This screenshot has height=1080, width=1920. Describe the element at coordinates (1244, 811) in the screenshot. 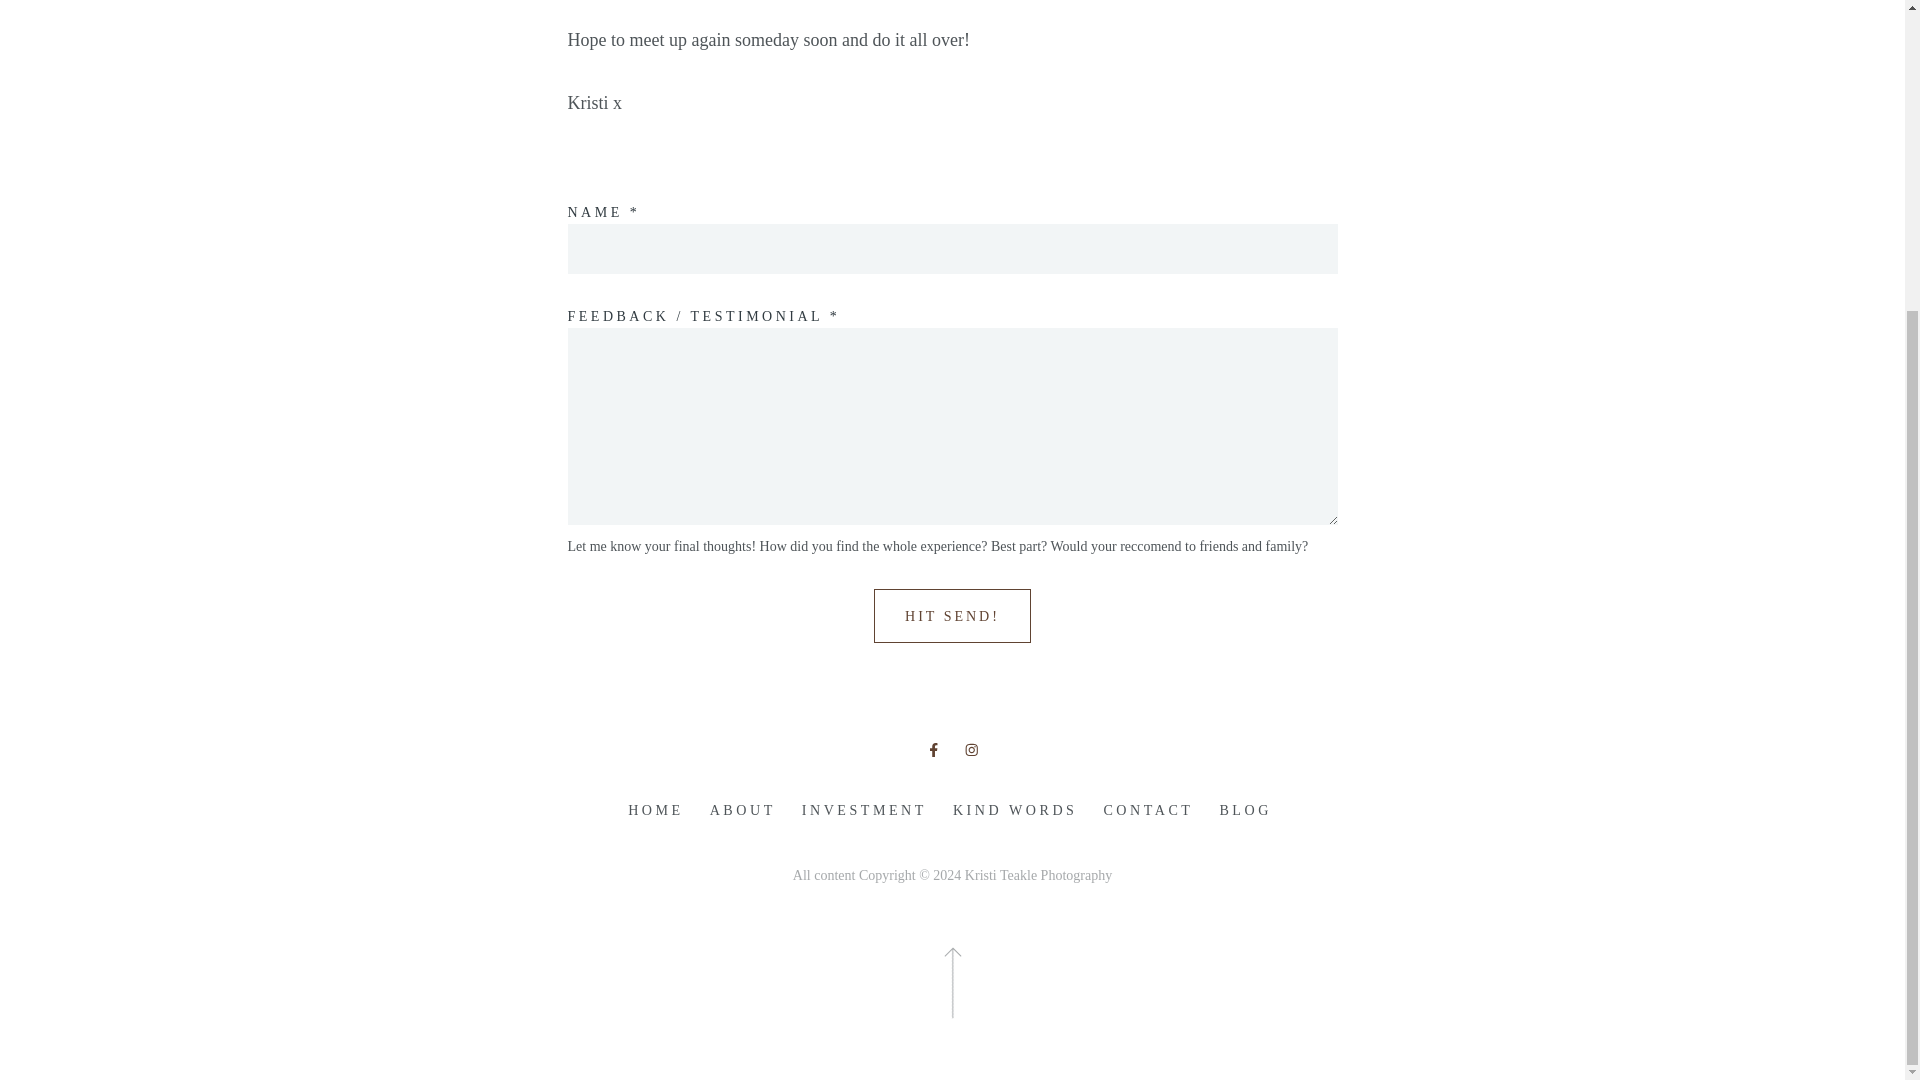

I see `BLOG` at that location.